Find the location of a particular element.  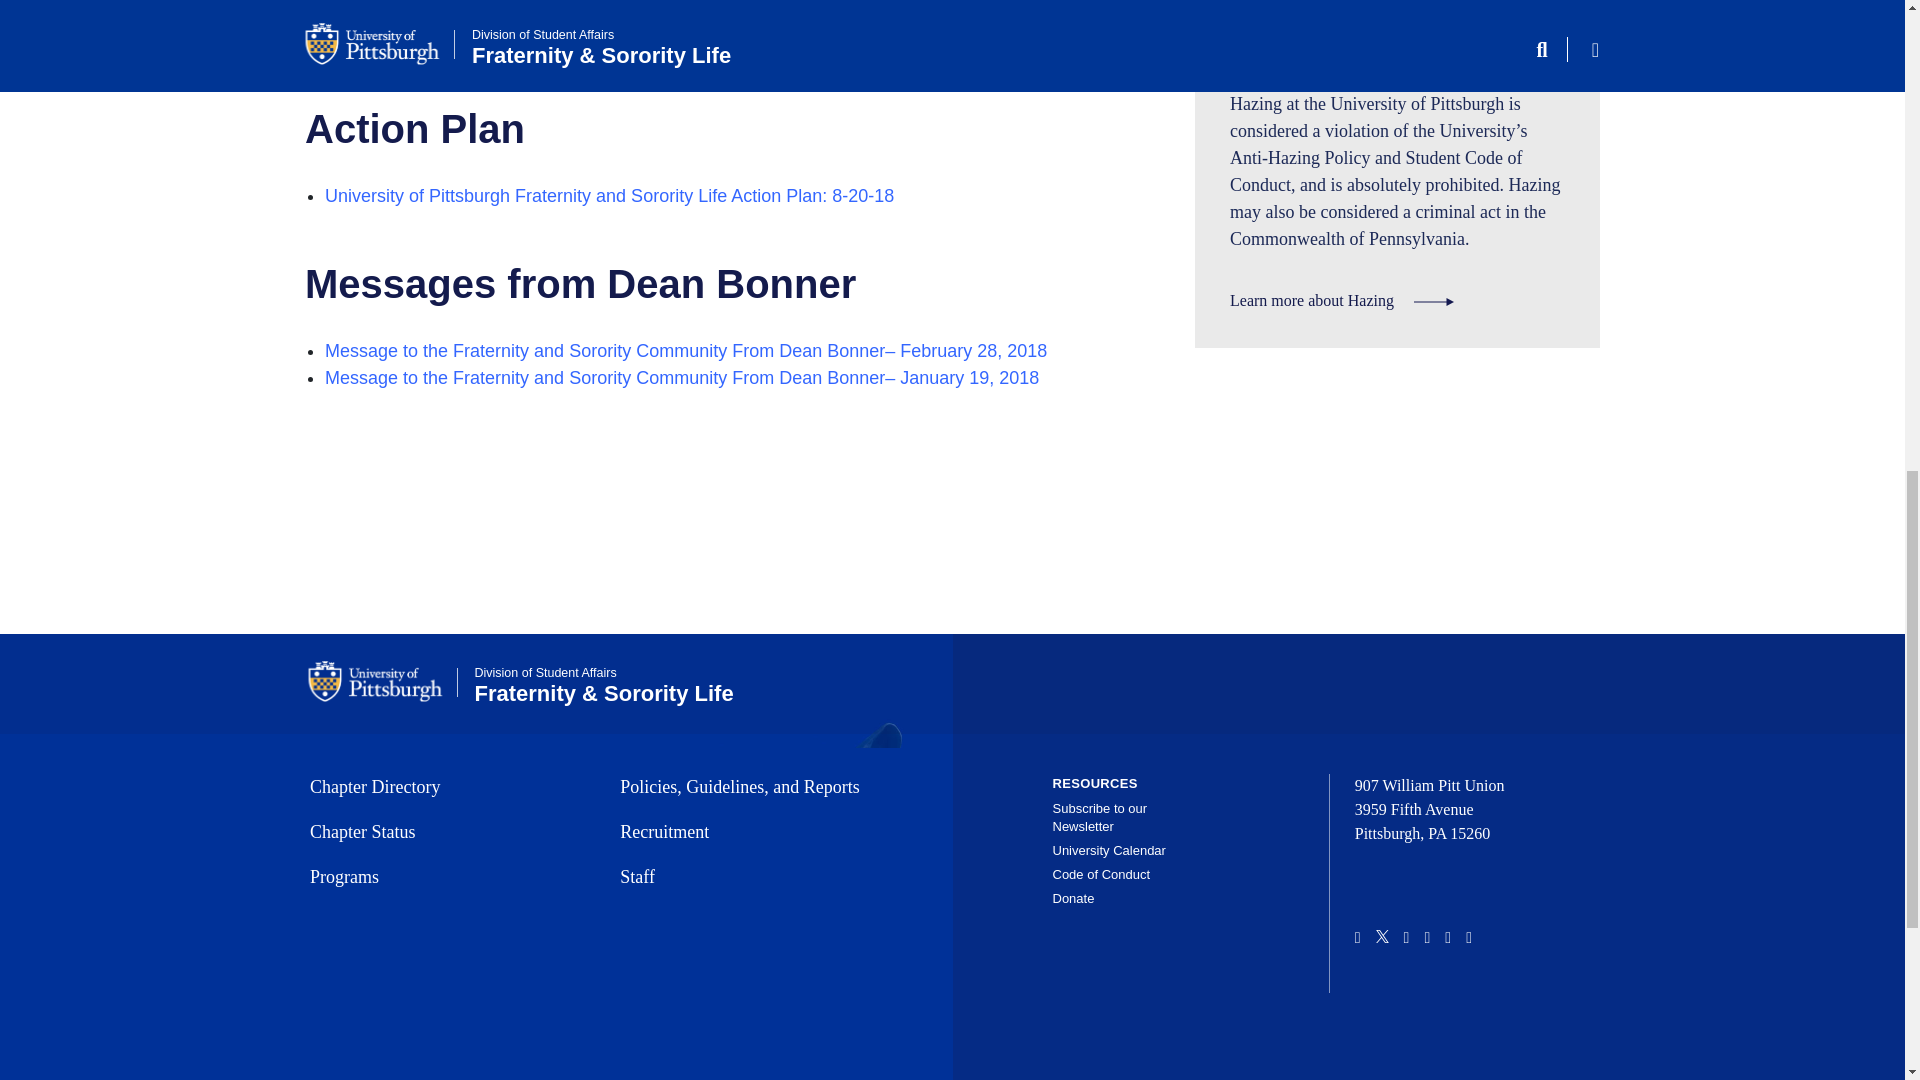

Division of Student Affairs is located at coordinates (545, 673).